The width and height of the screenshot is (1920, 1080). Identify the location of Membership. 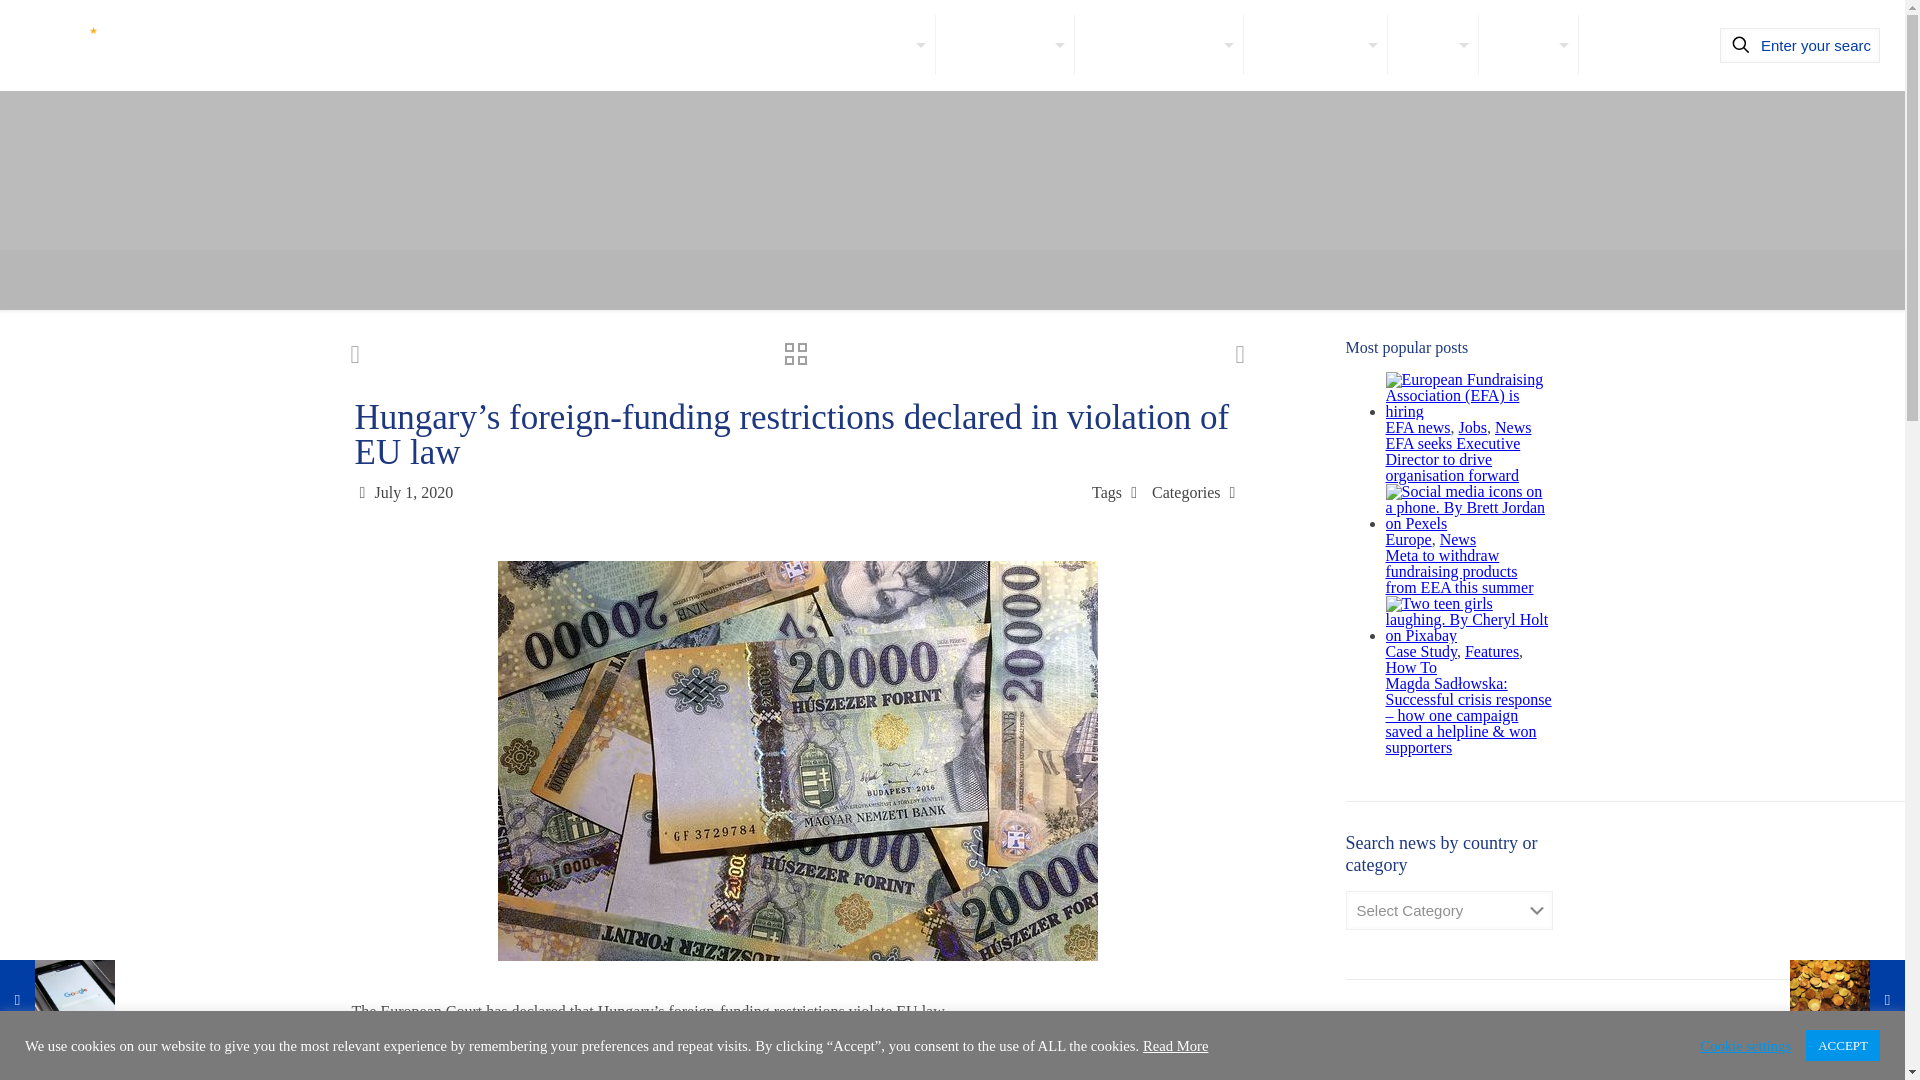
(1006, 44).